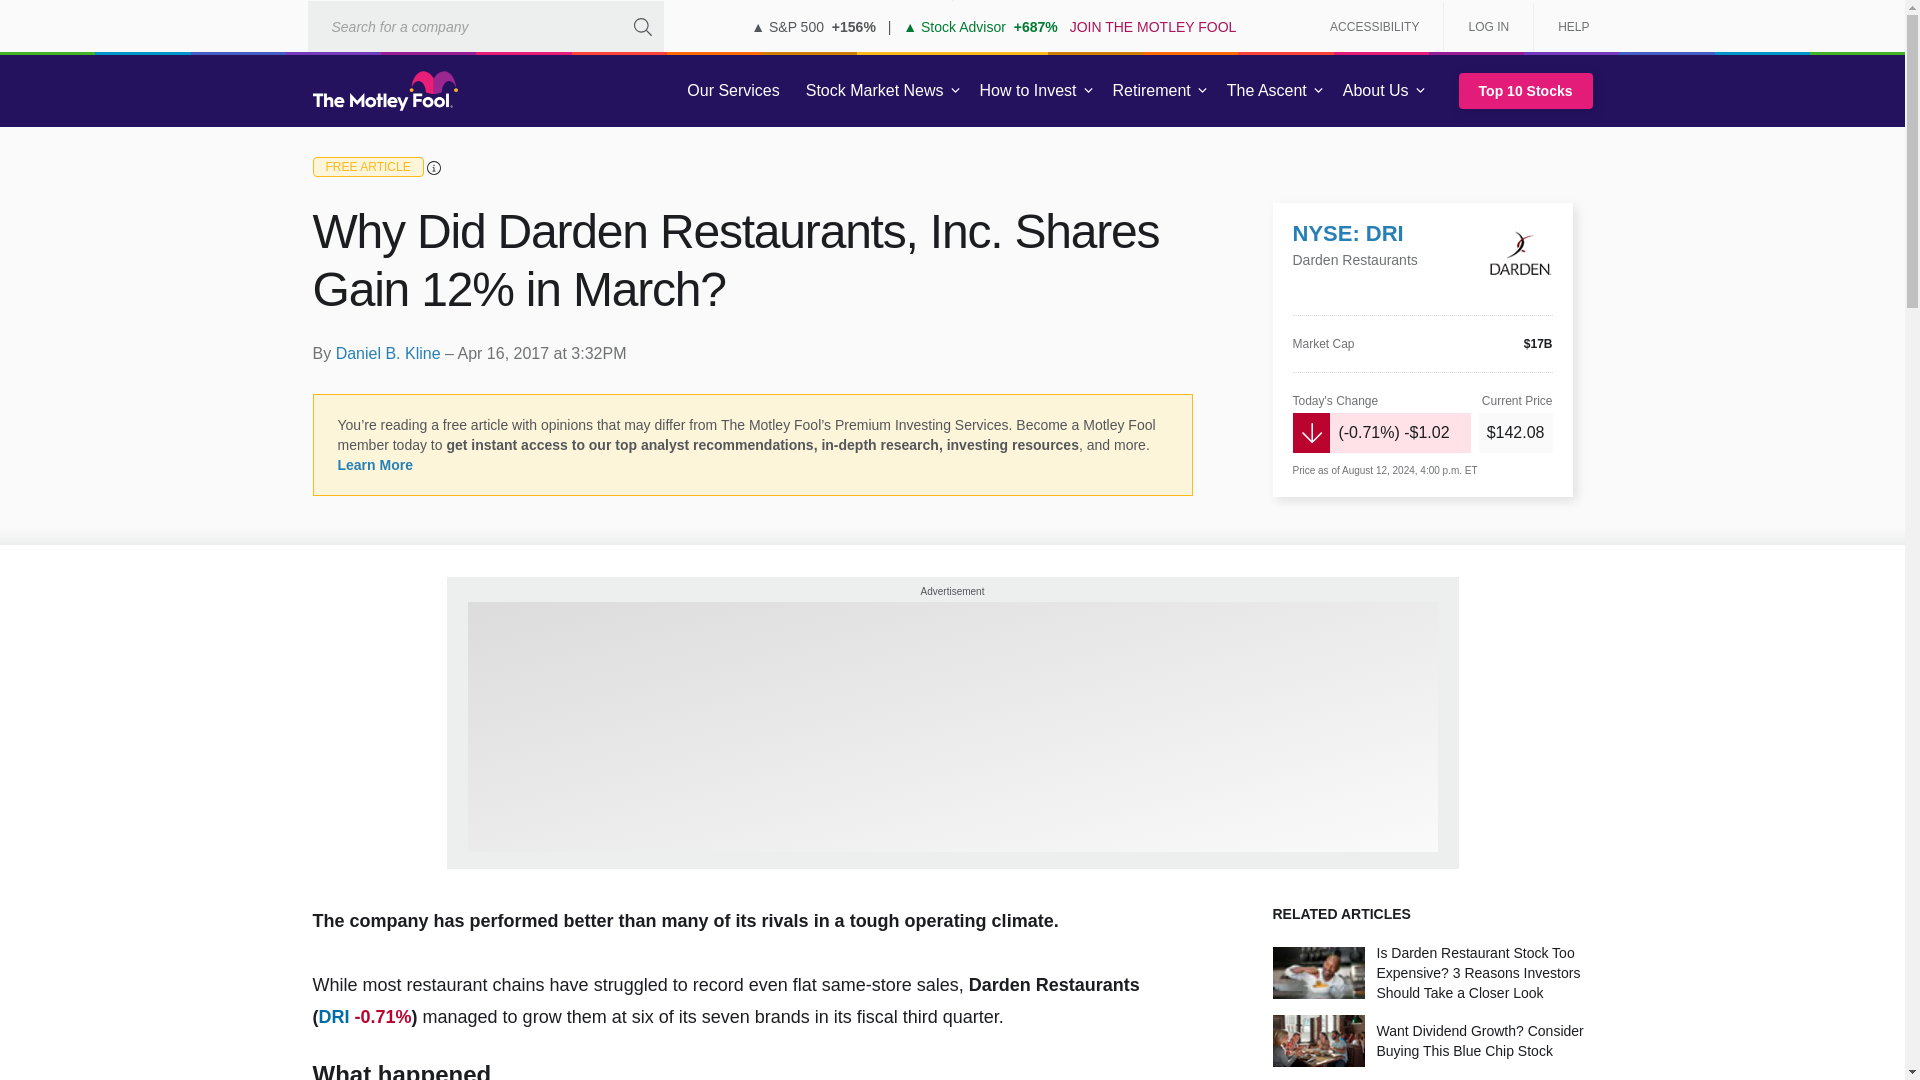  I want to click on ACCESSIBILITY, so click(1374, 26).